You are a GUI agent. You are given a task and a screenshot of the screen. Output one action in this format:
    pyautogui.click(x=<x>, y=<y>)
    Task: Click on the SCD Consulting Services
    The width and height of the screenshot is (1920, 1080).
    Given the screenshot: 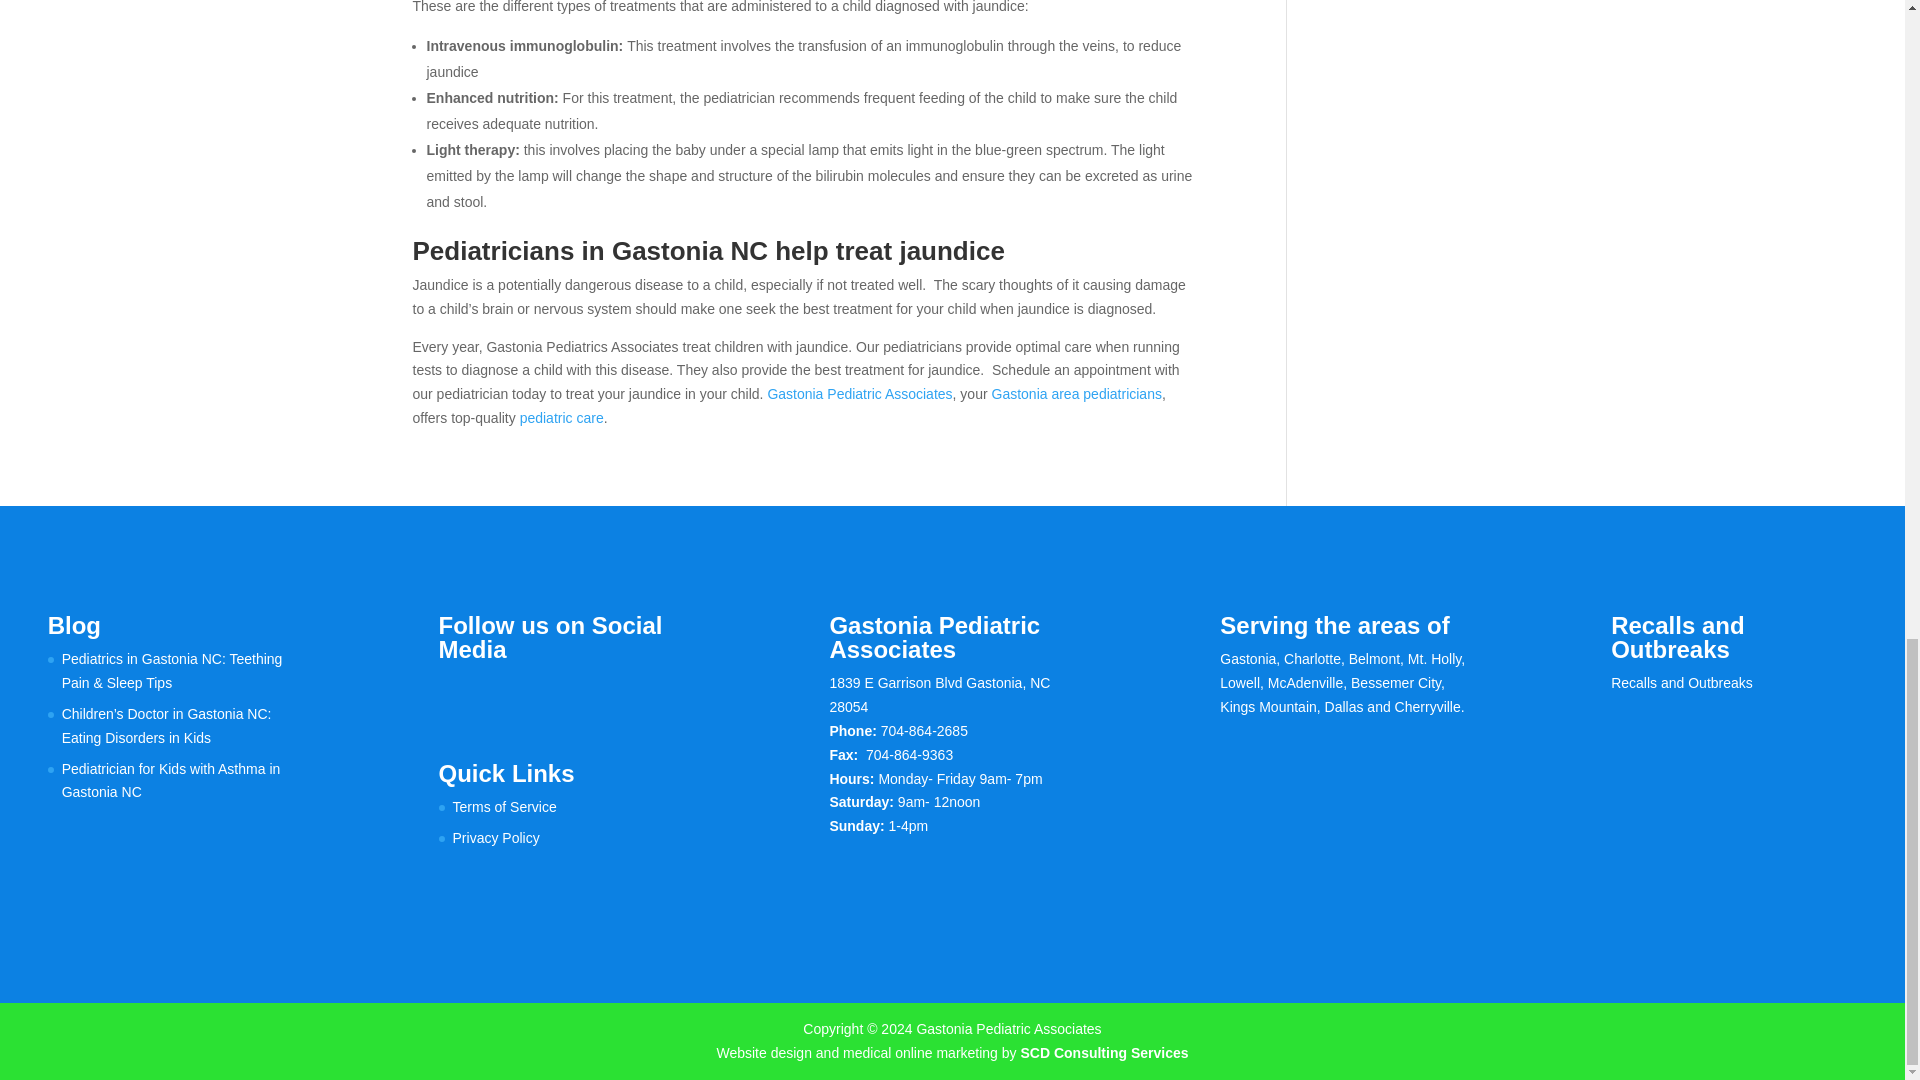 What is the action you would take?
    pyautogui.click(x=1104, y=1052)
    